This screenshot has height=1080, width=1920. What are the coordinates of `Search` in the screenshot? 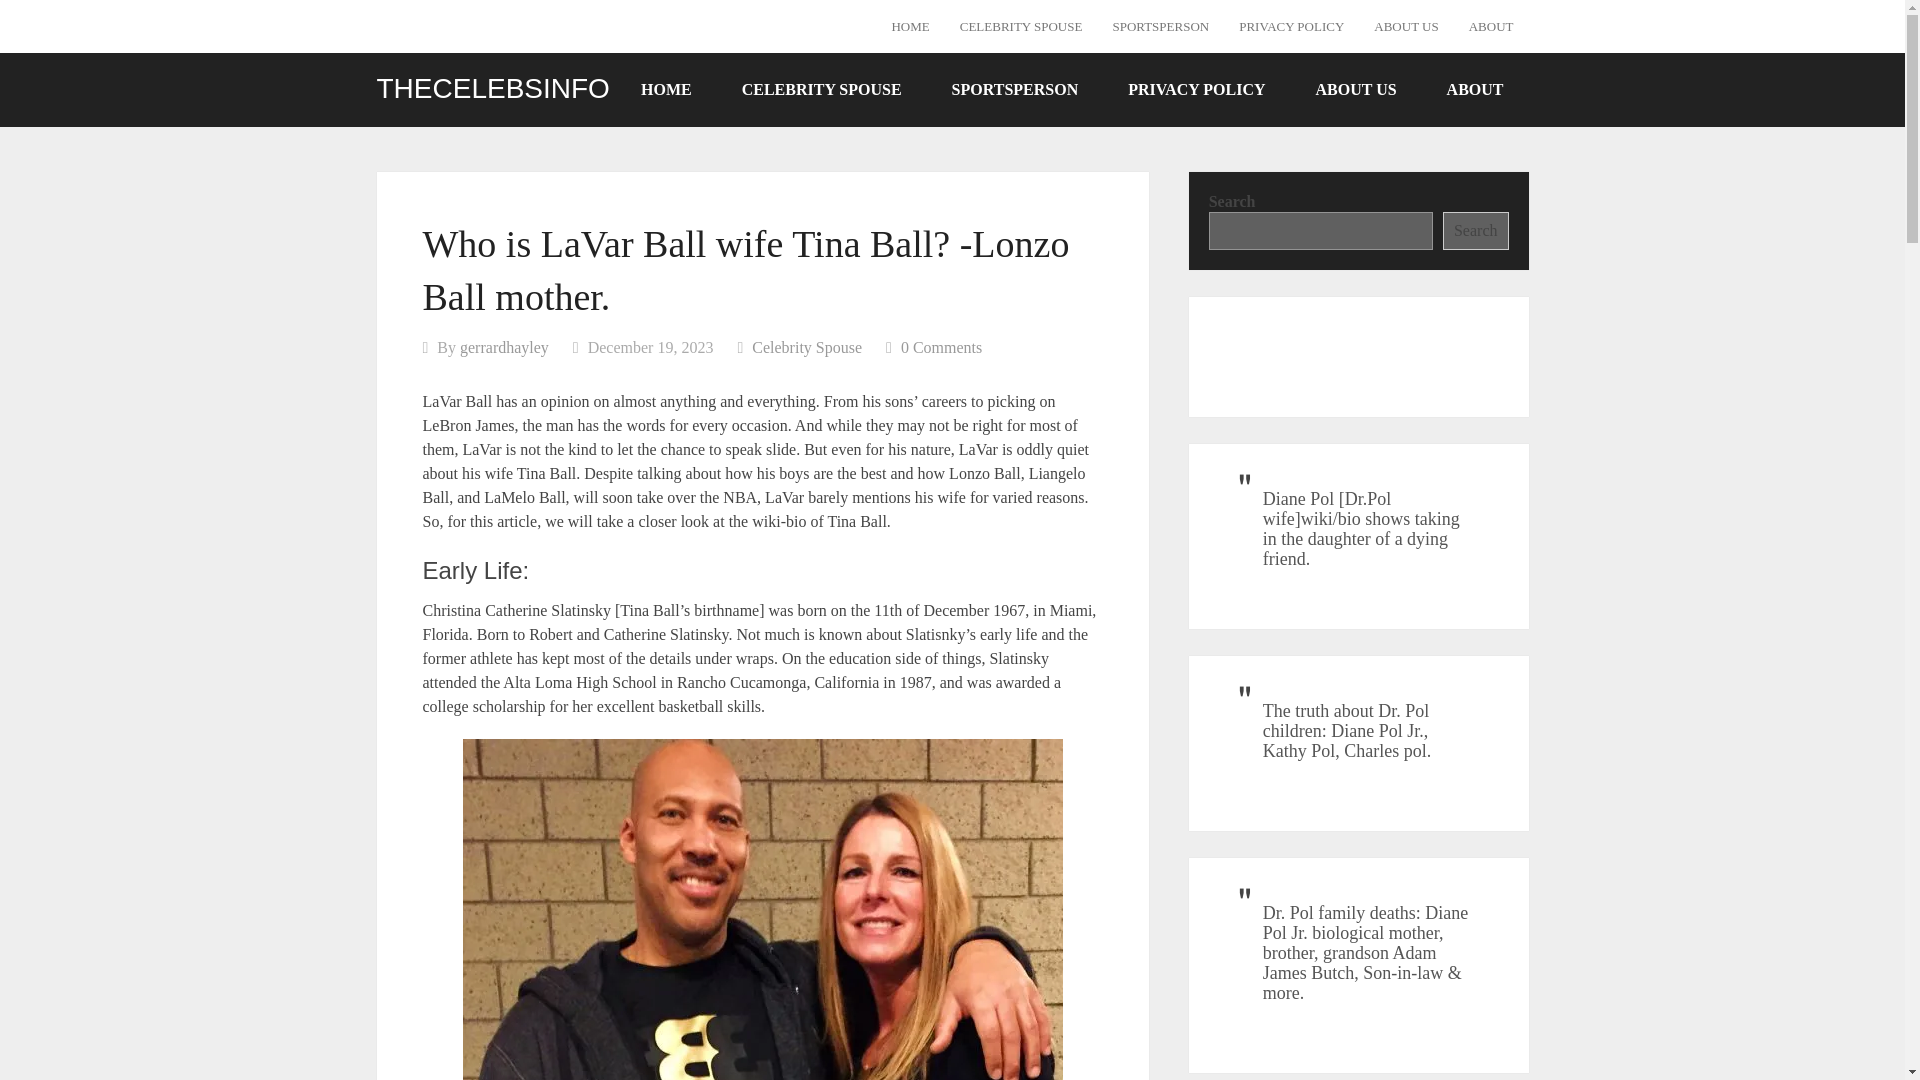 It's located at (1476, 230).